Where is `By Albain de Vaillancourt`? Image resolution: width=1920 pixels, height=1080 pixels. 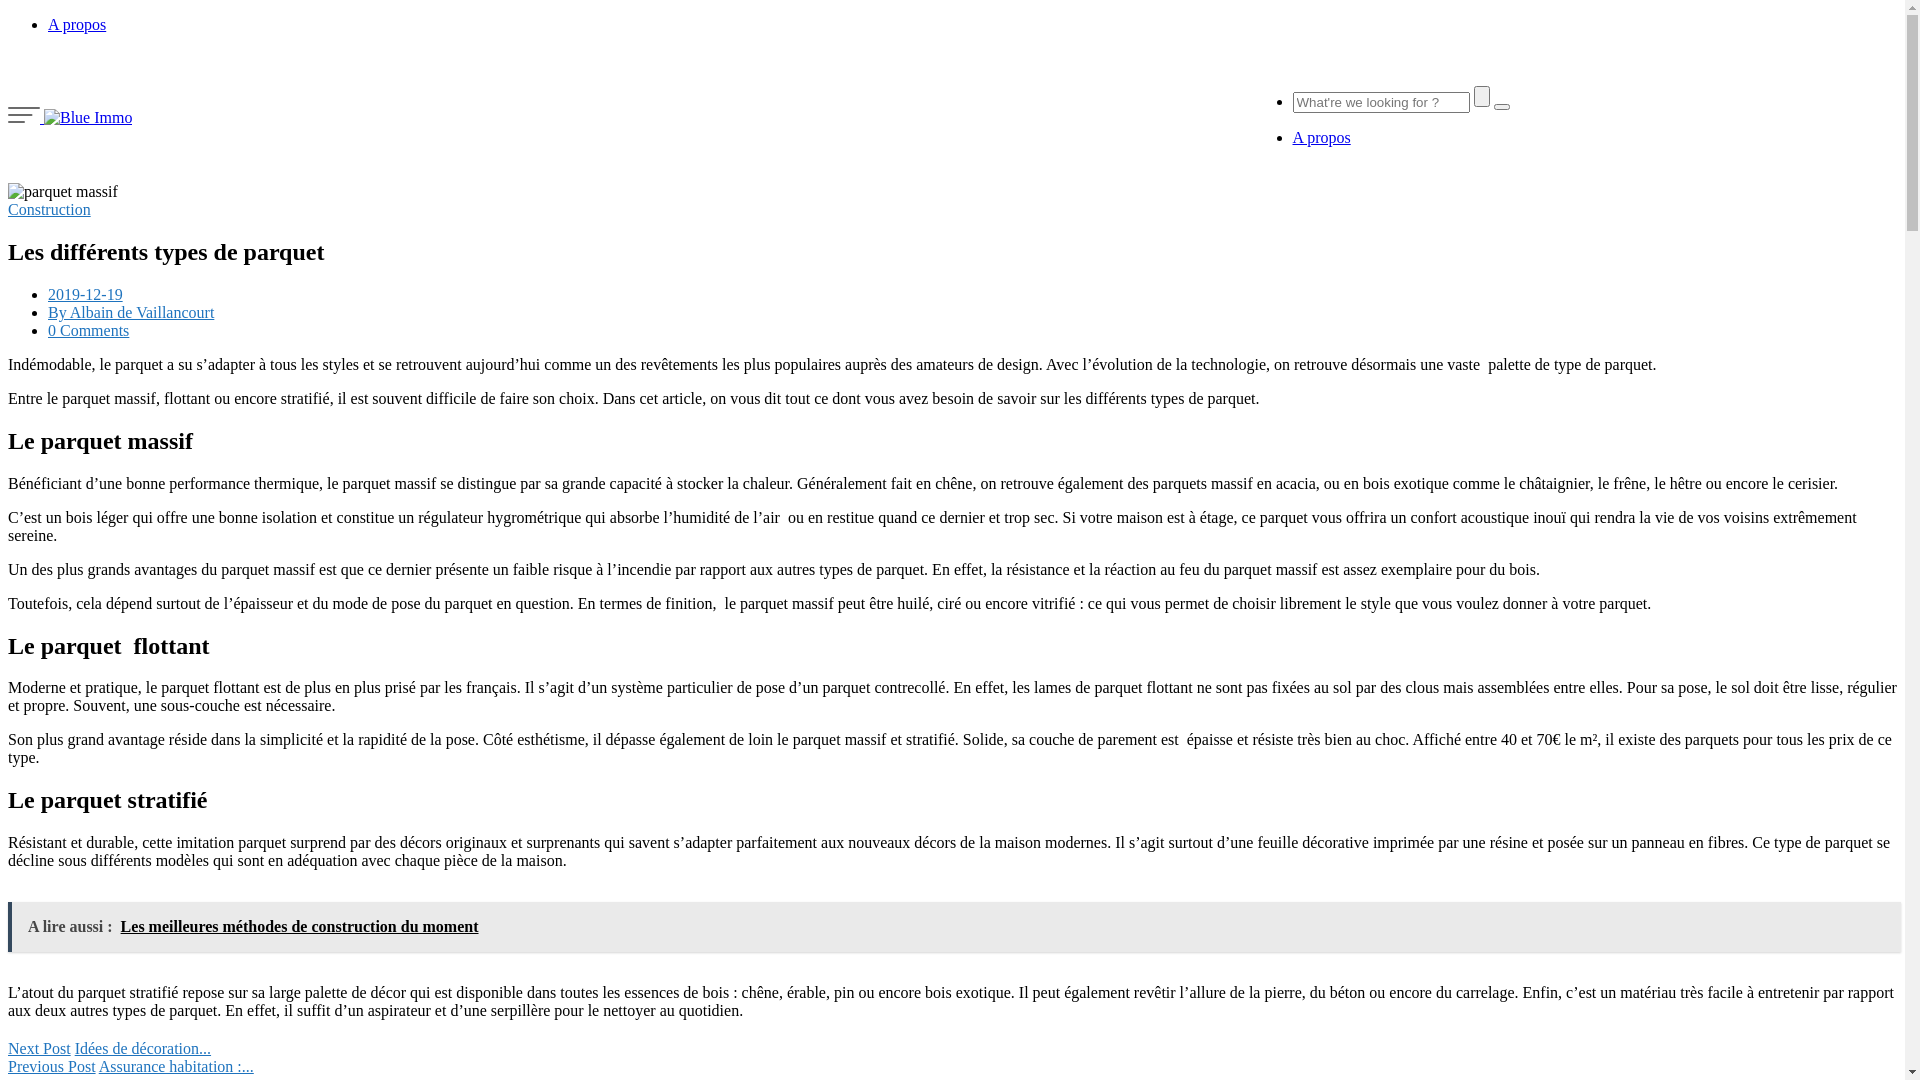 By Albain de Vaillancourt is located at coordinates (131, 312).